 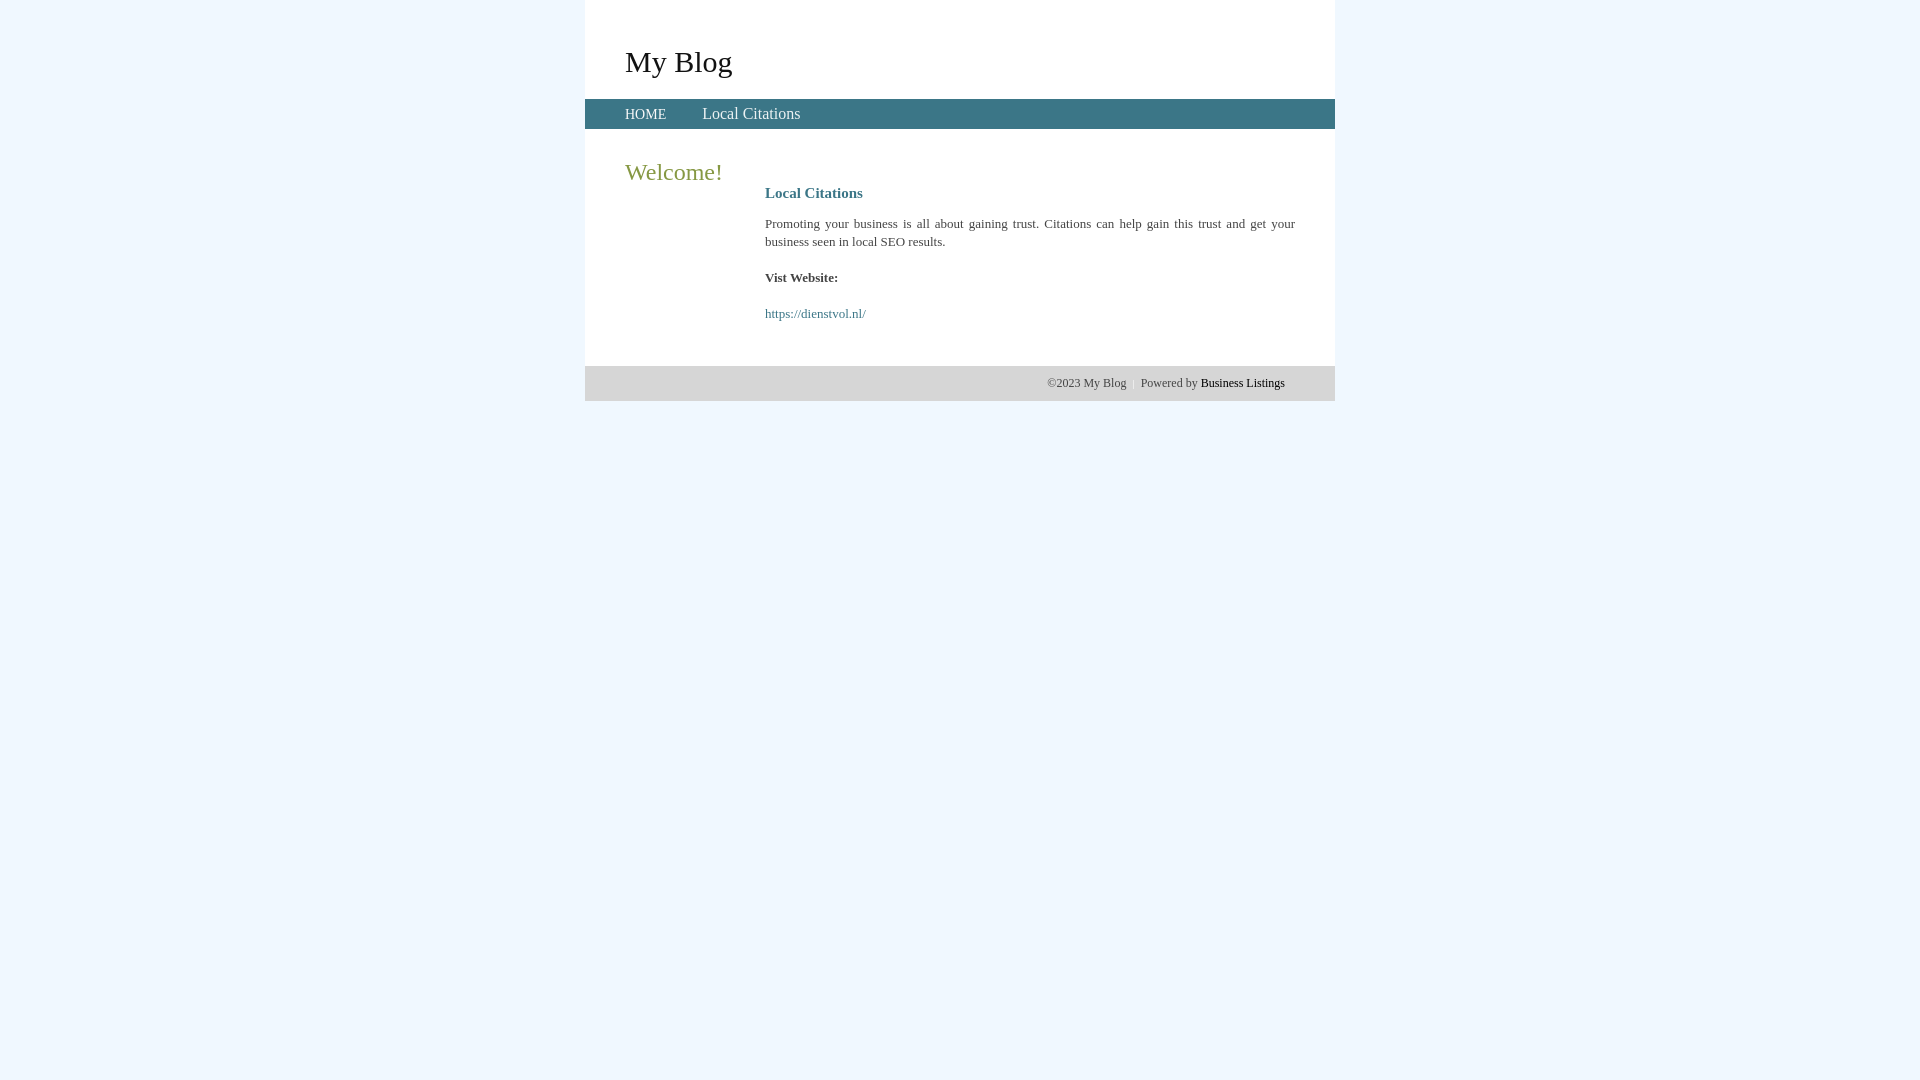 I want to click on Local Citations, so click(x=751, y=114).